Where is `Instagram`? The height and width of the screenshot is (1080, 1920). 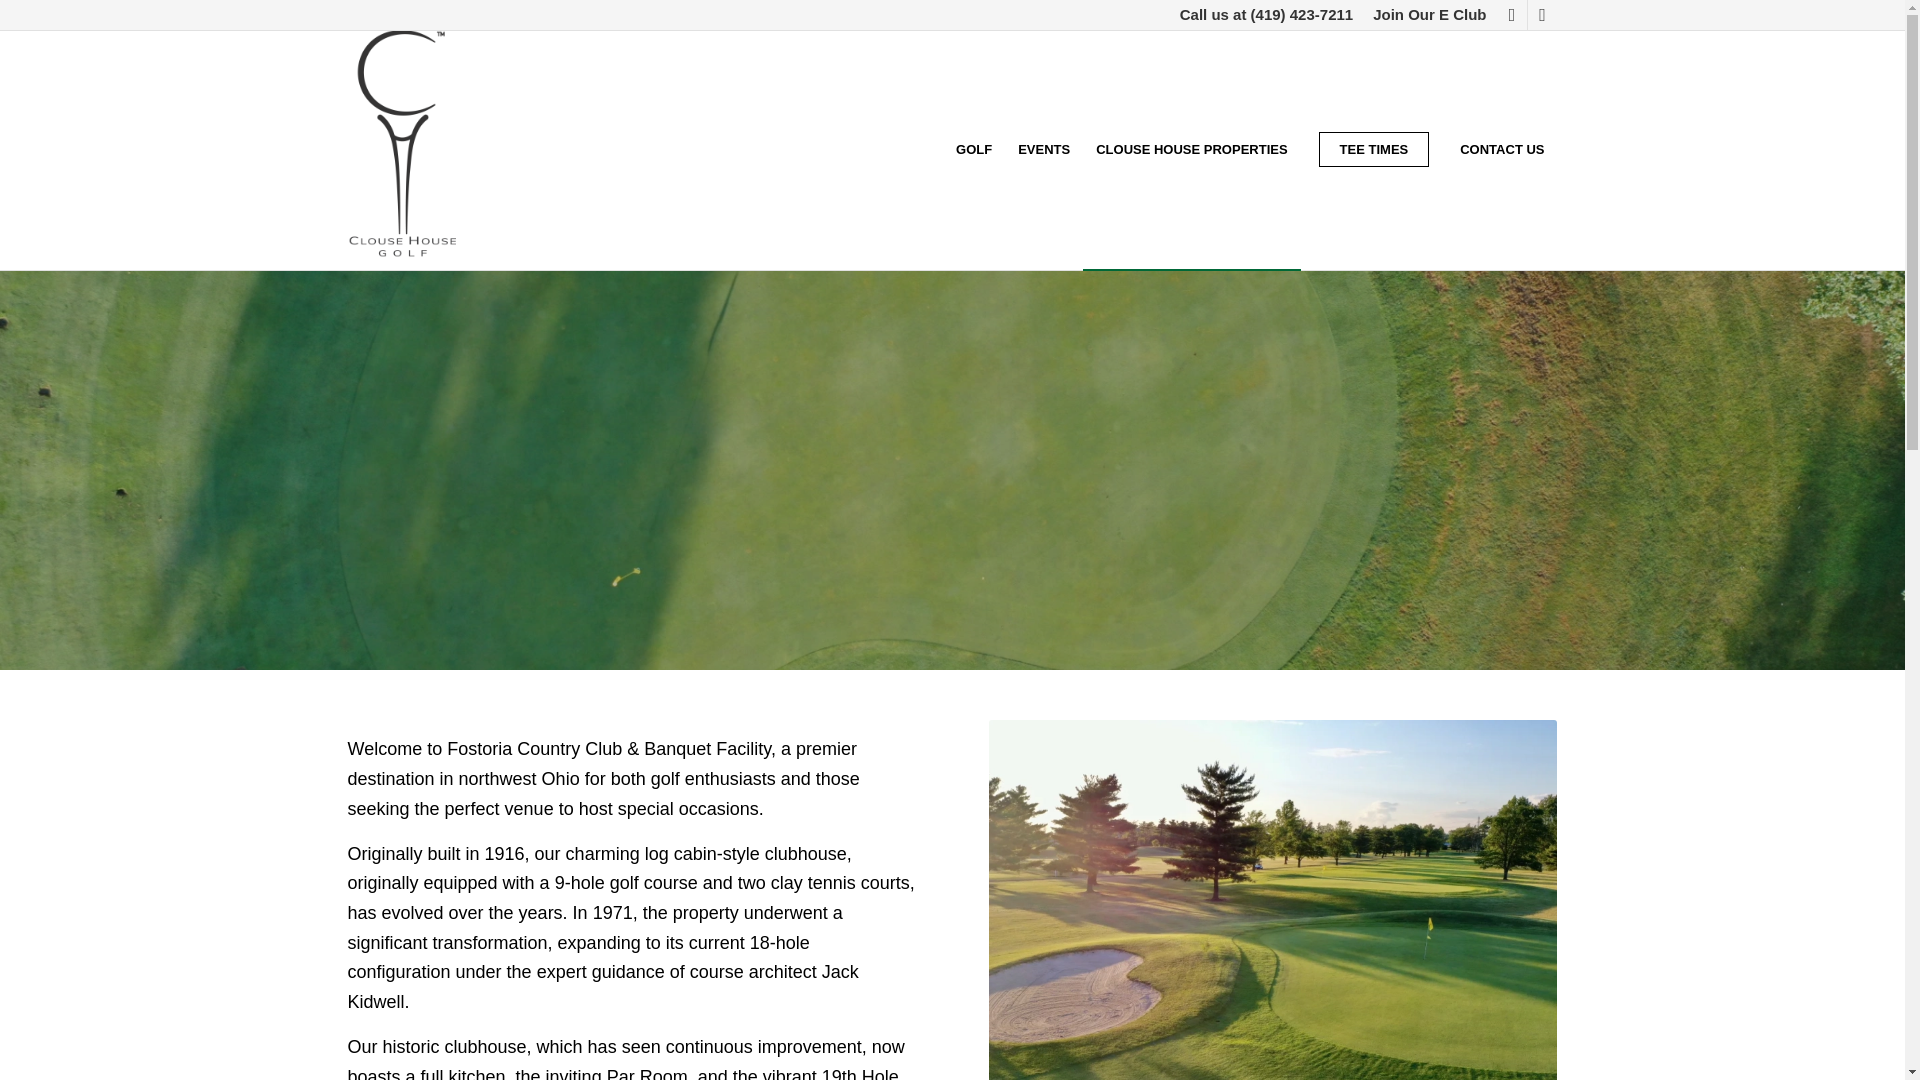
Instagram is located at coordinates (1542, 15).